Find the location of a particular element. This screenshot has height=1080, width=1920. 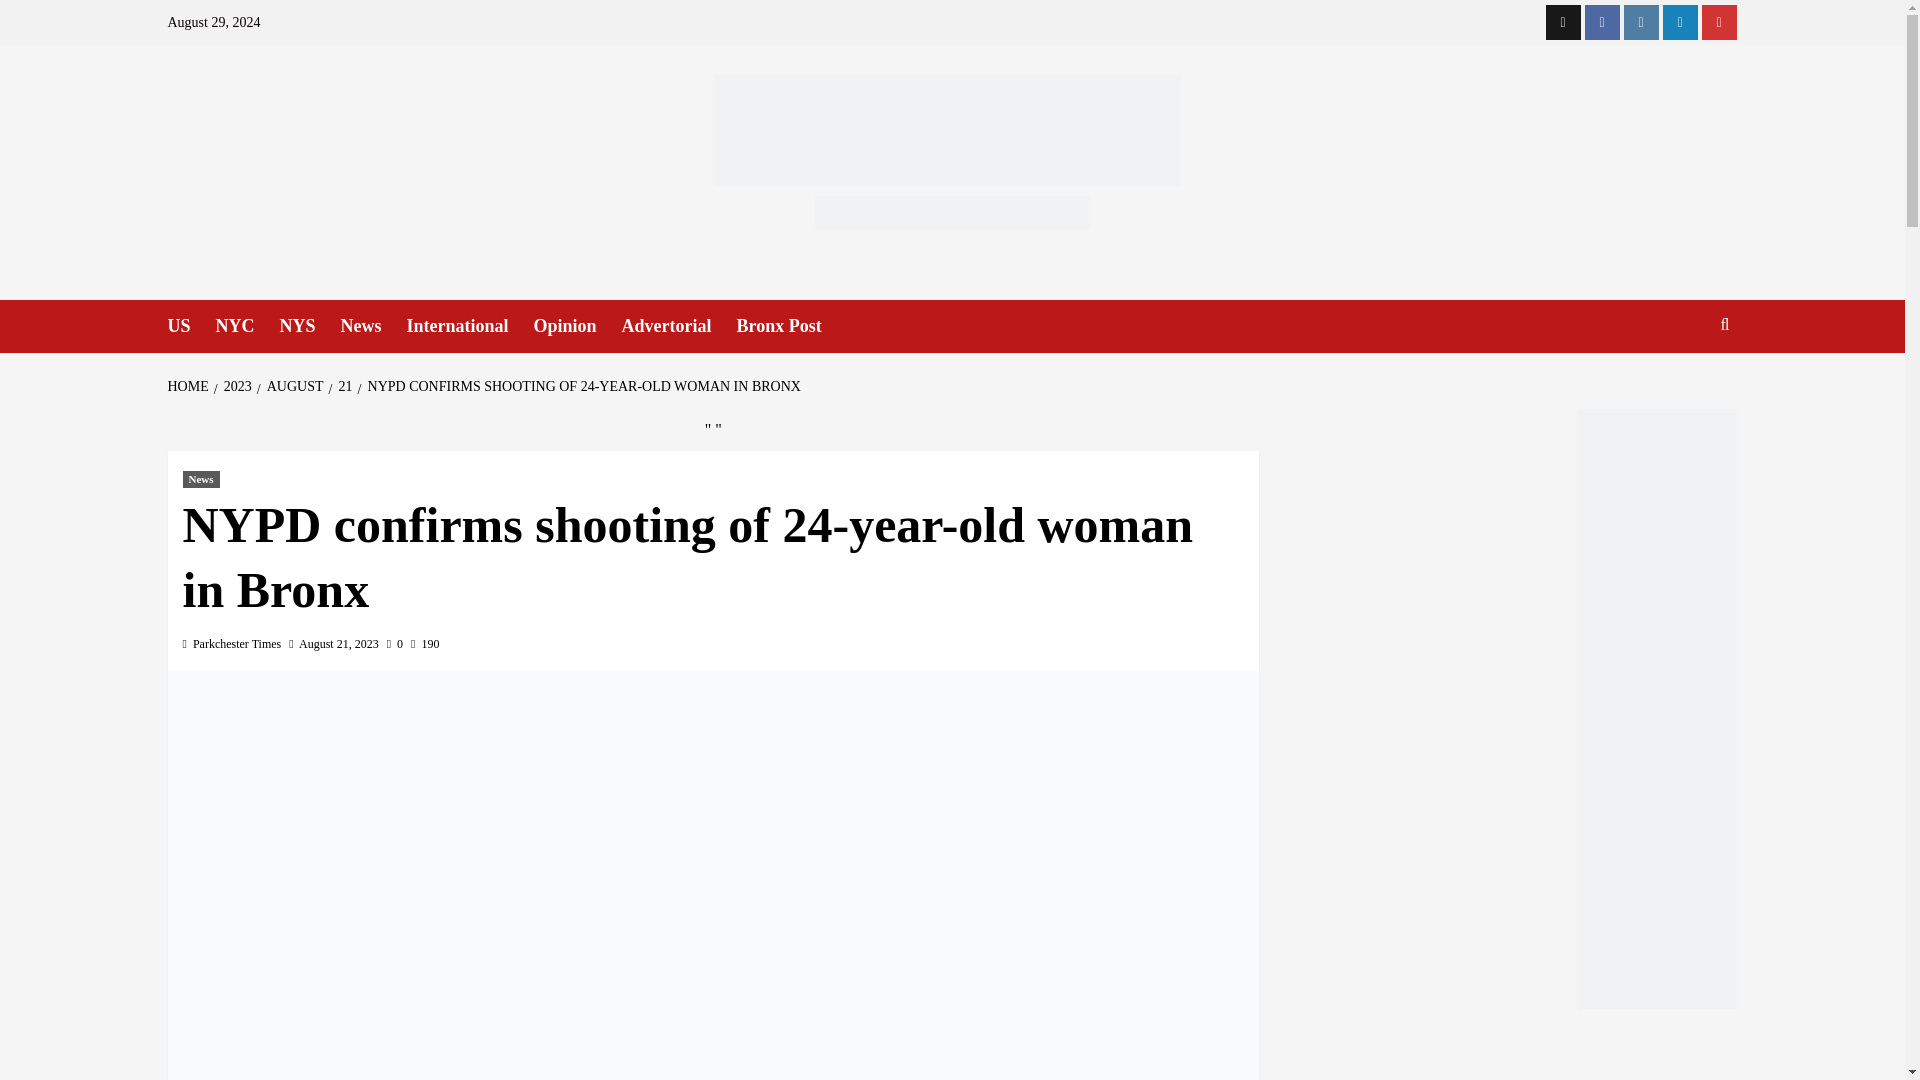

NYS is located at coordinates (310, 326).